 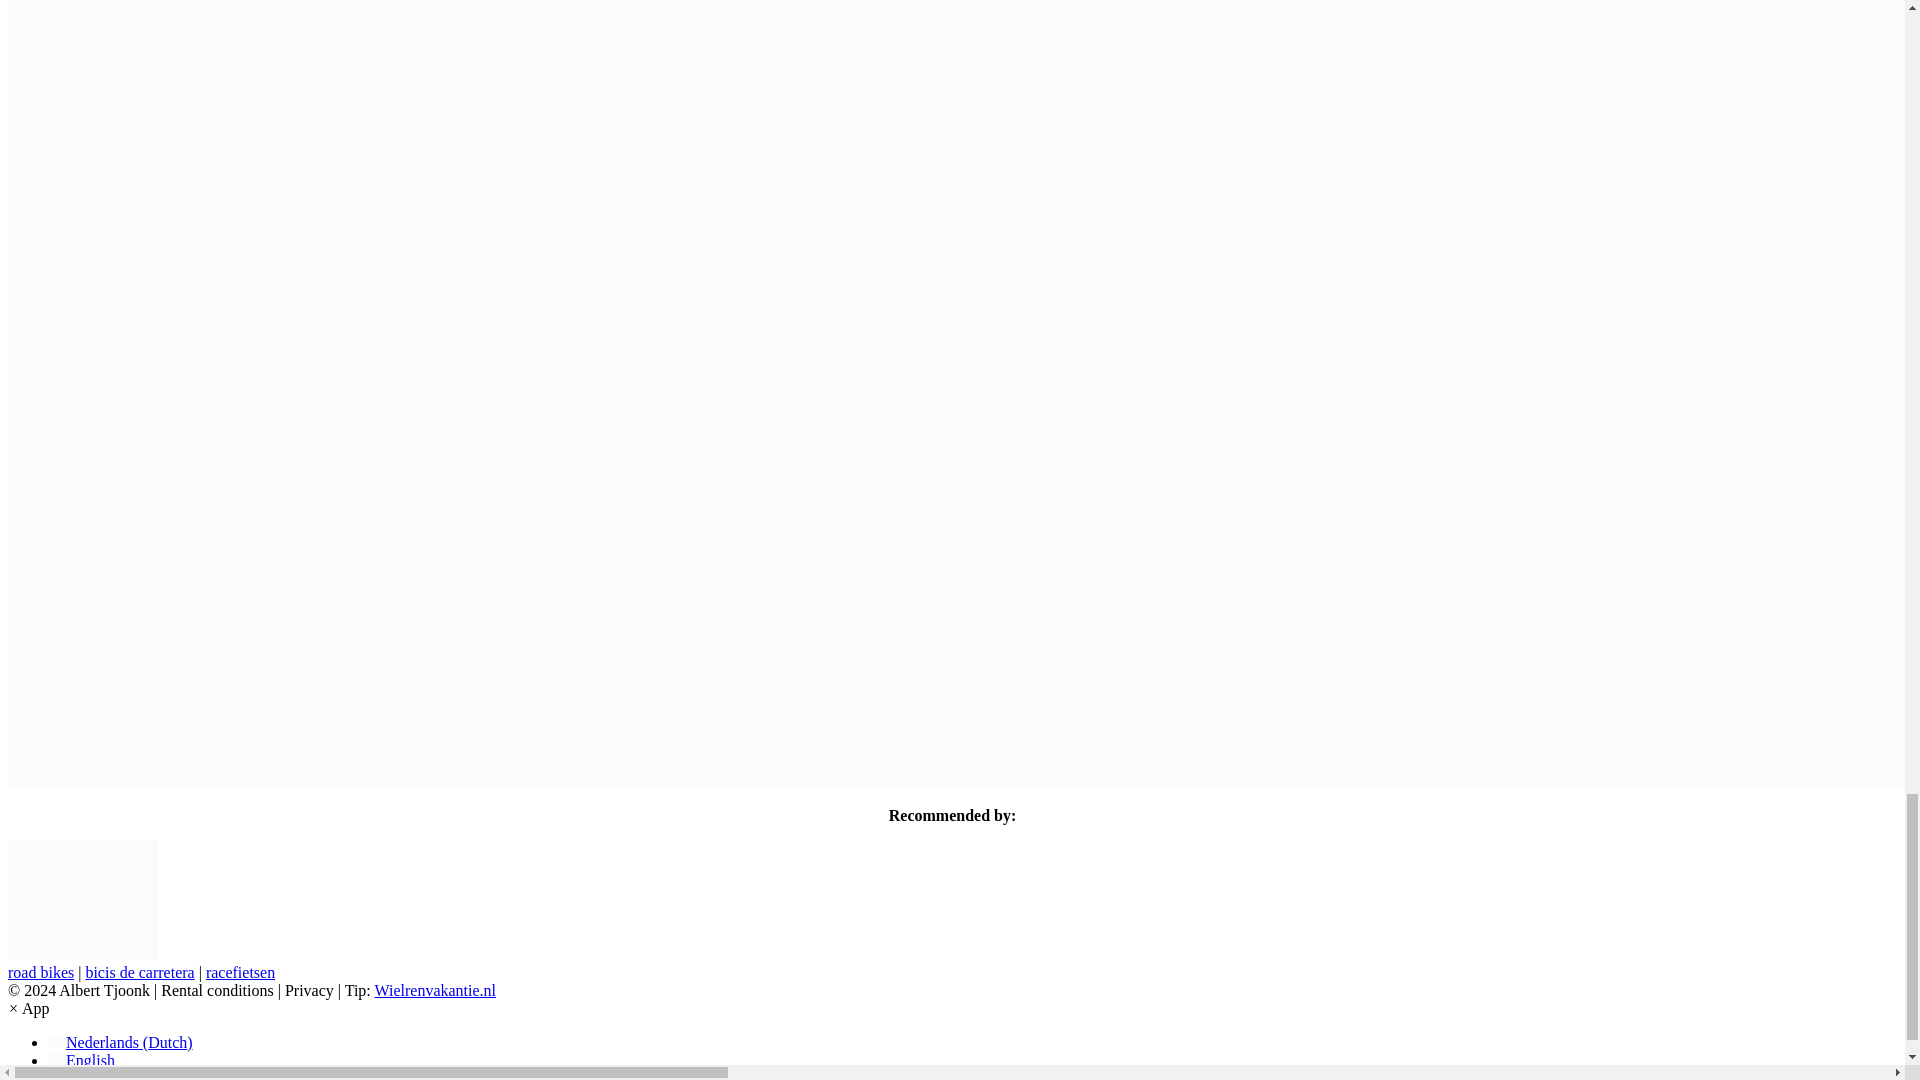 I want to click on English, so click(x=82, y=1060).